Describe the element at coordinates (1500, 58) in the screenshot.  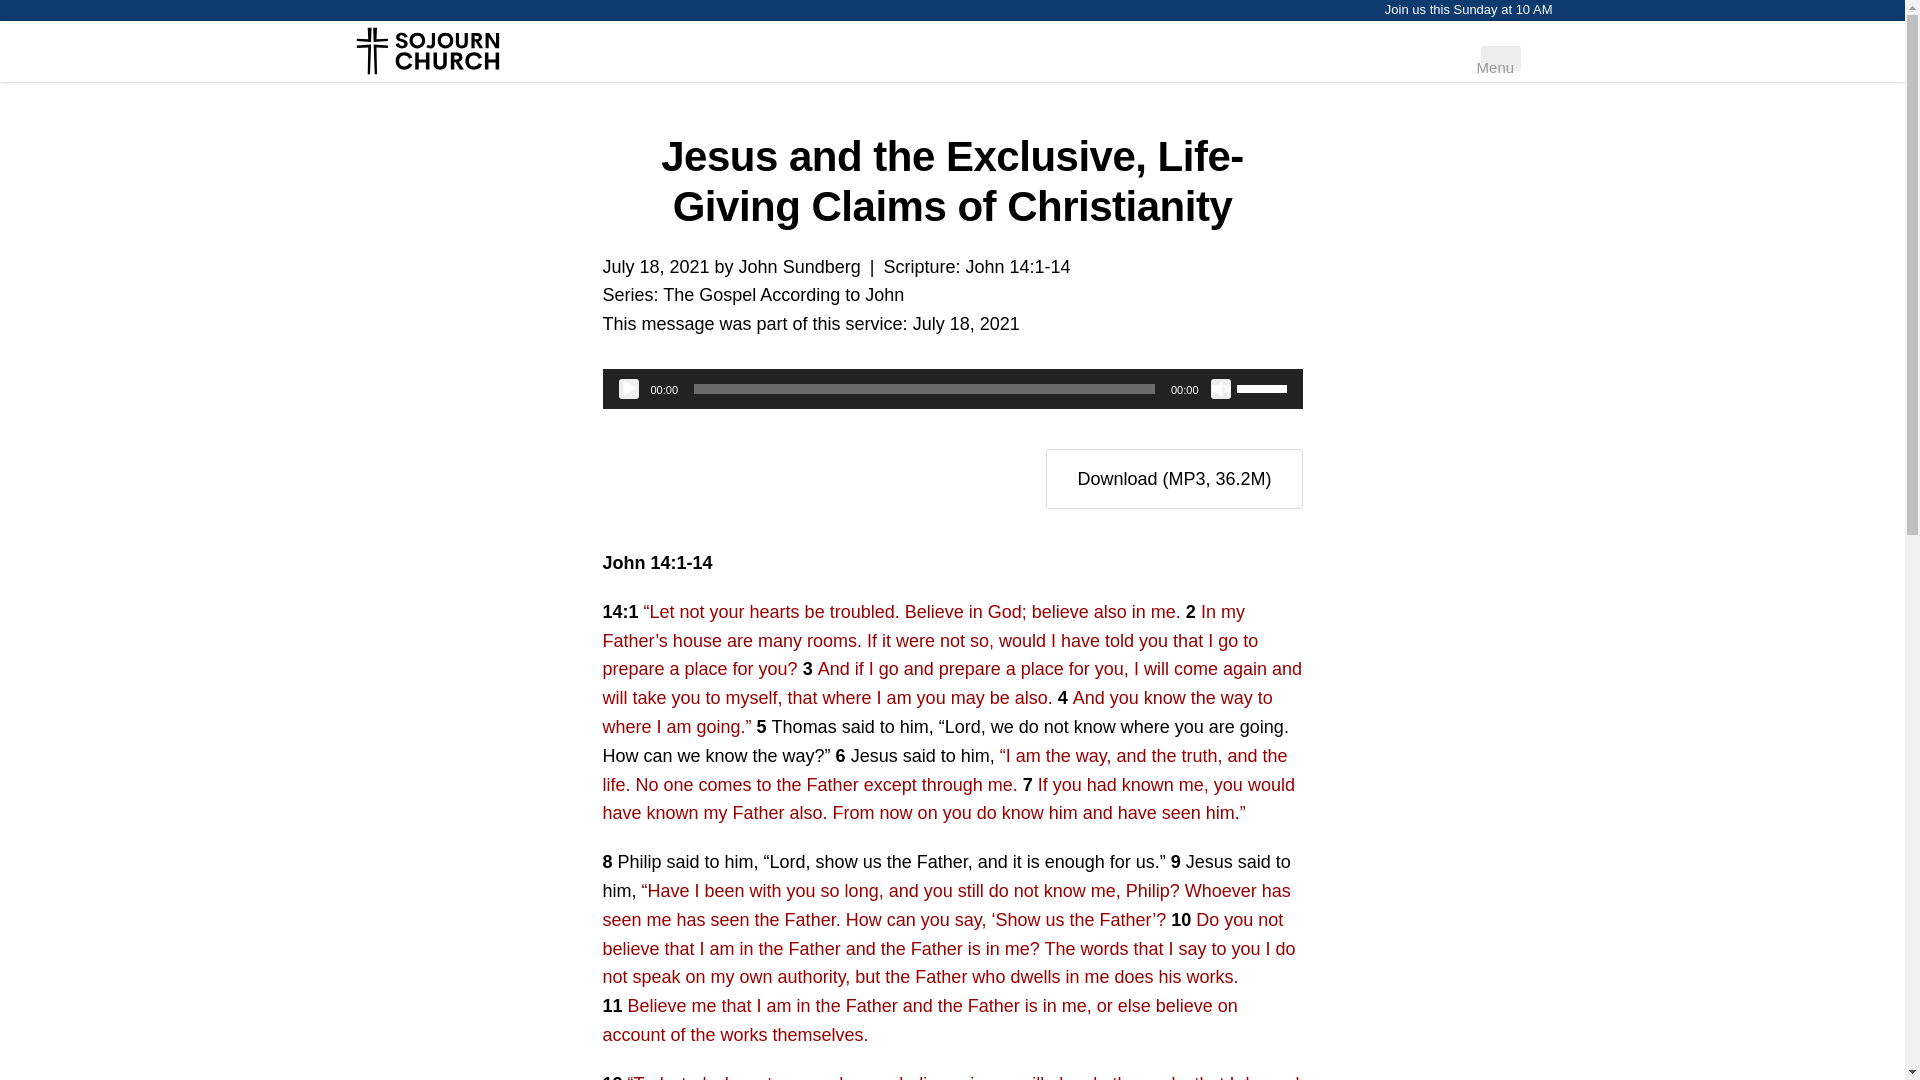
I see `John Sundberg` at that location.